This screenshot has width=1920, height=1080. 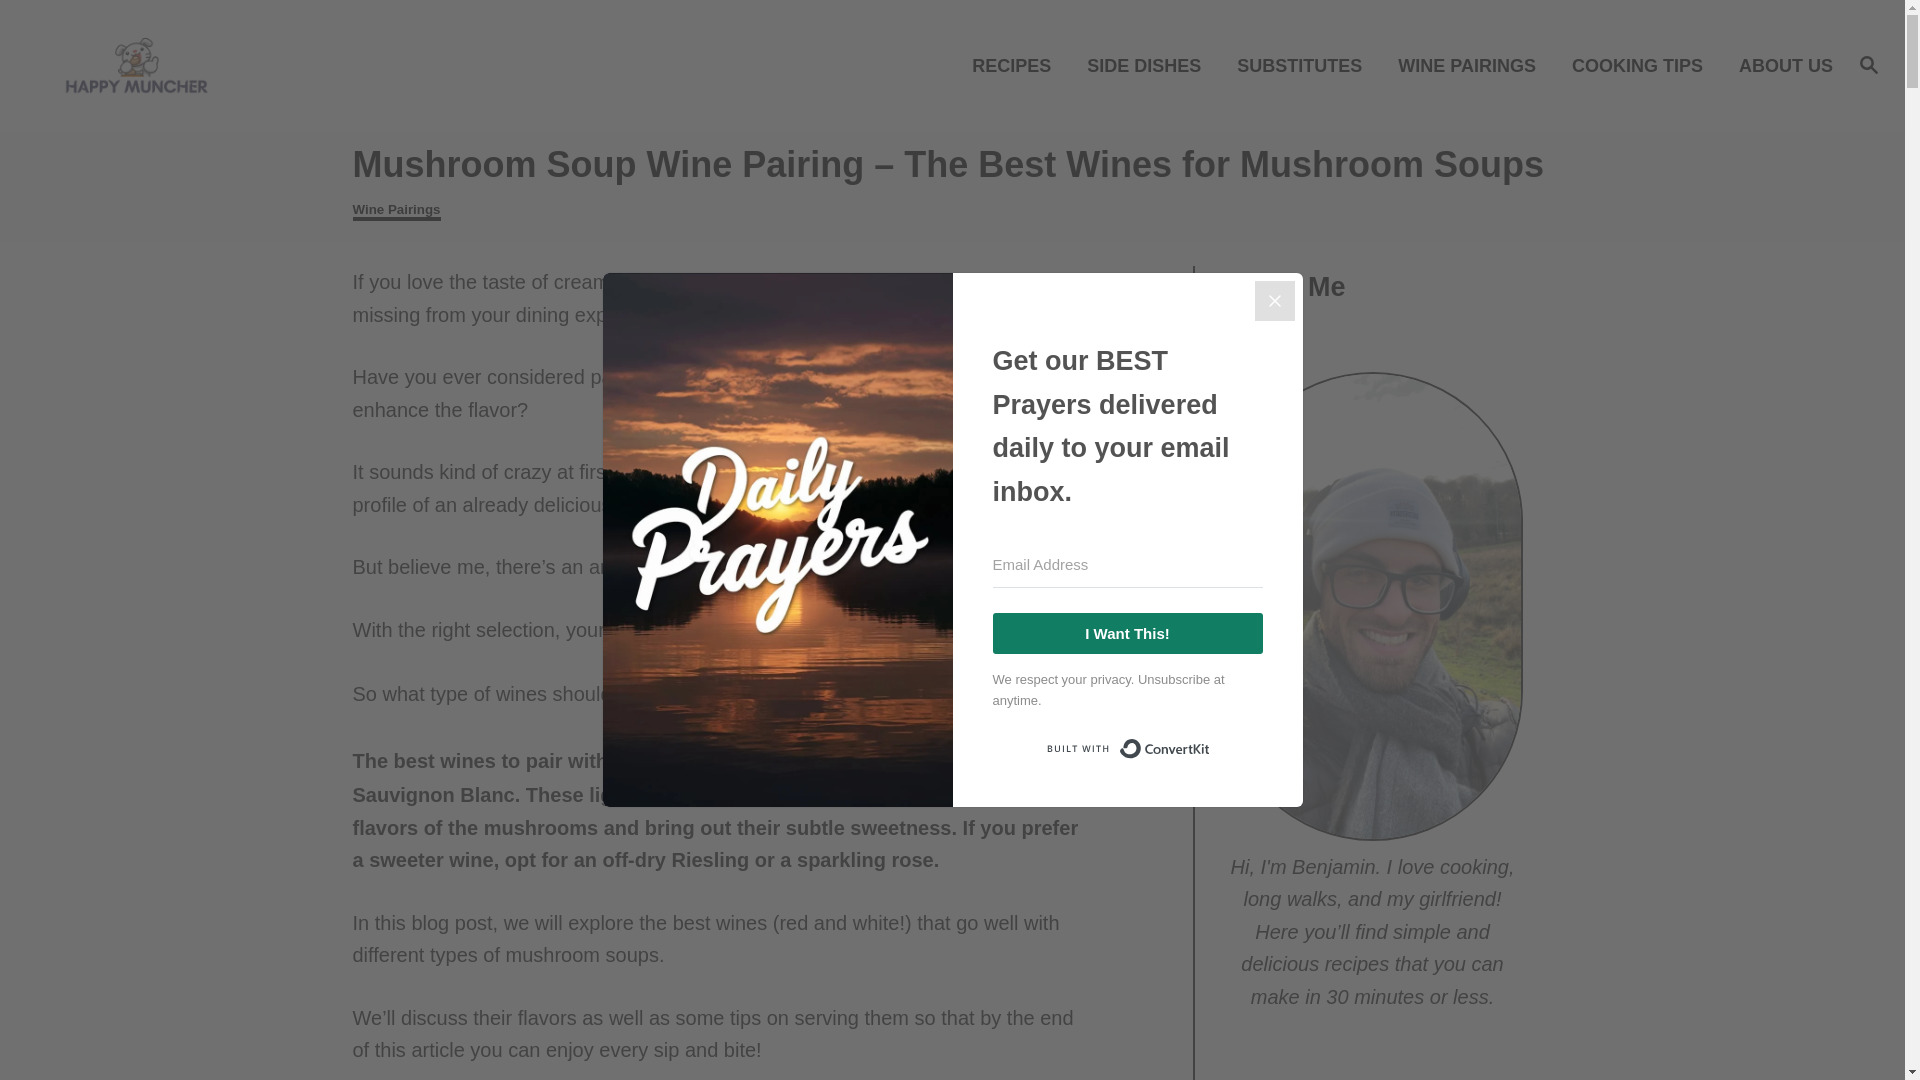 I want to click on SUBSTITUTES, so click(x=1305, y=64).